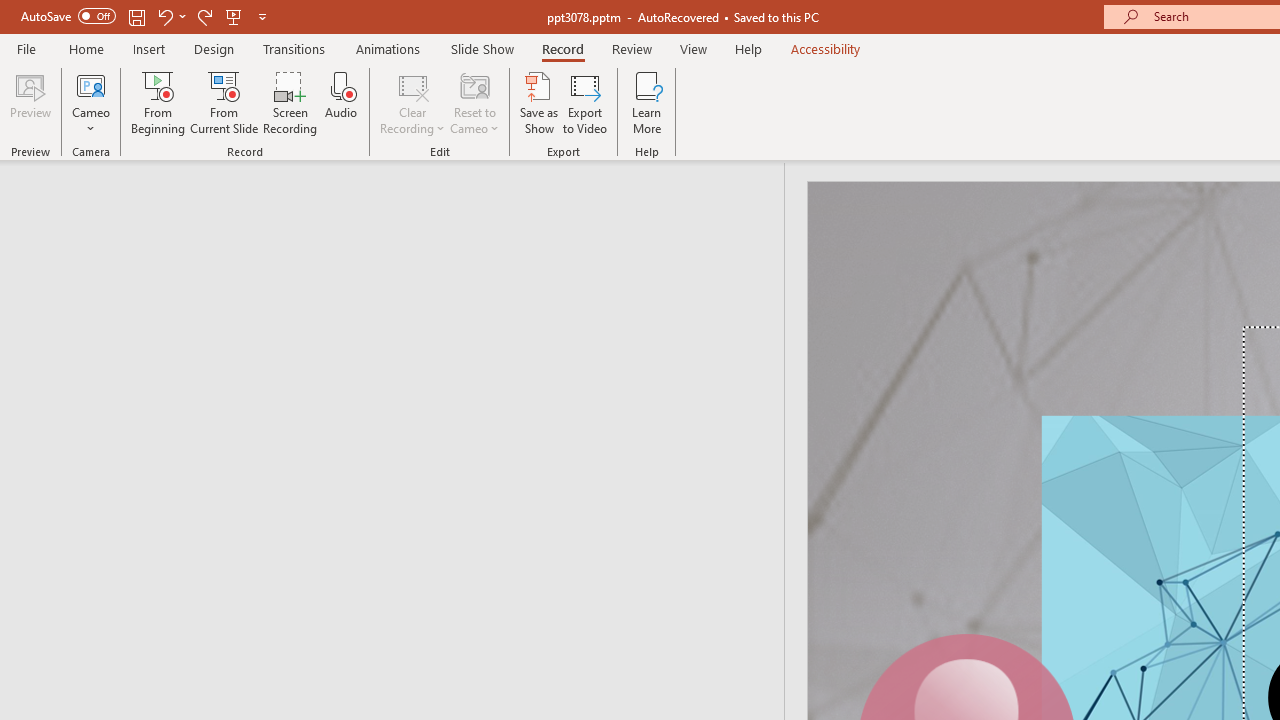 This screenshot has width=1280, height=720. Describe the element at coordinates (412, 102) in the screenshot. I see `Clear Recording` at that location.